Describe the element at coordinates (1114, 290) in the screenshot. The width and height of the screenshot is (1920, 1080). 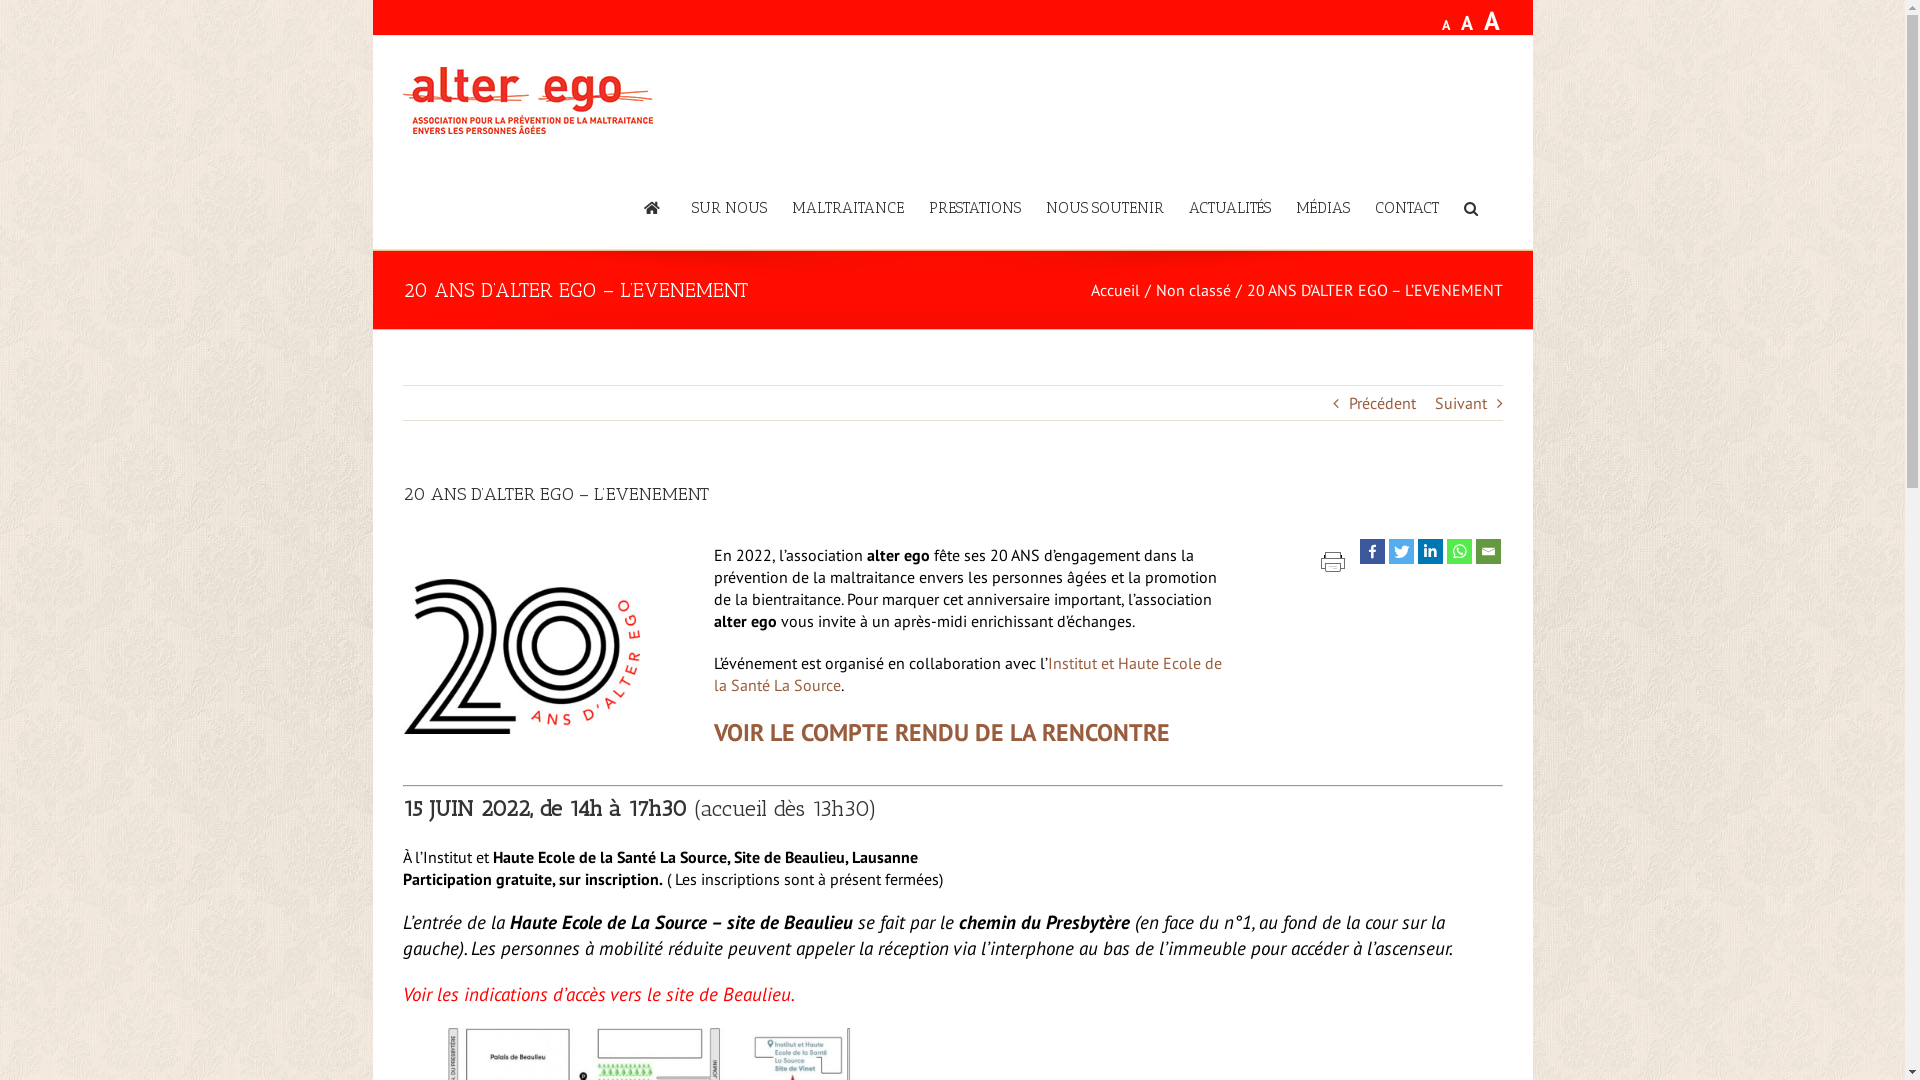
I see `Accueil` at that location.